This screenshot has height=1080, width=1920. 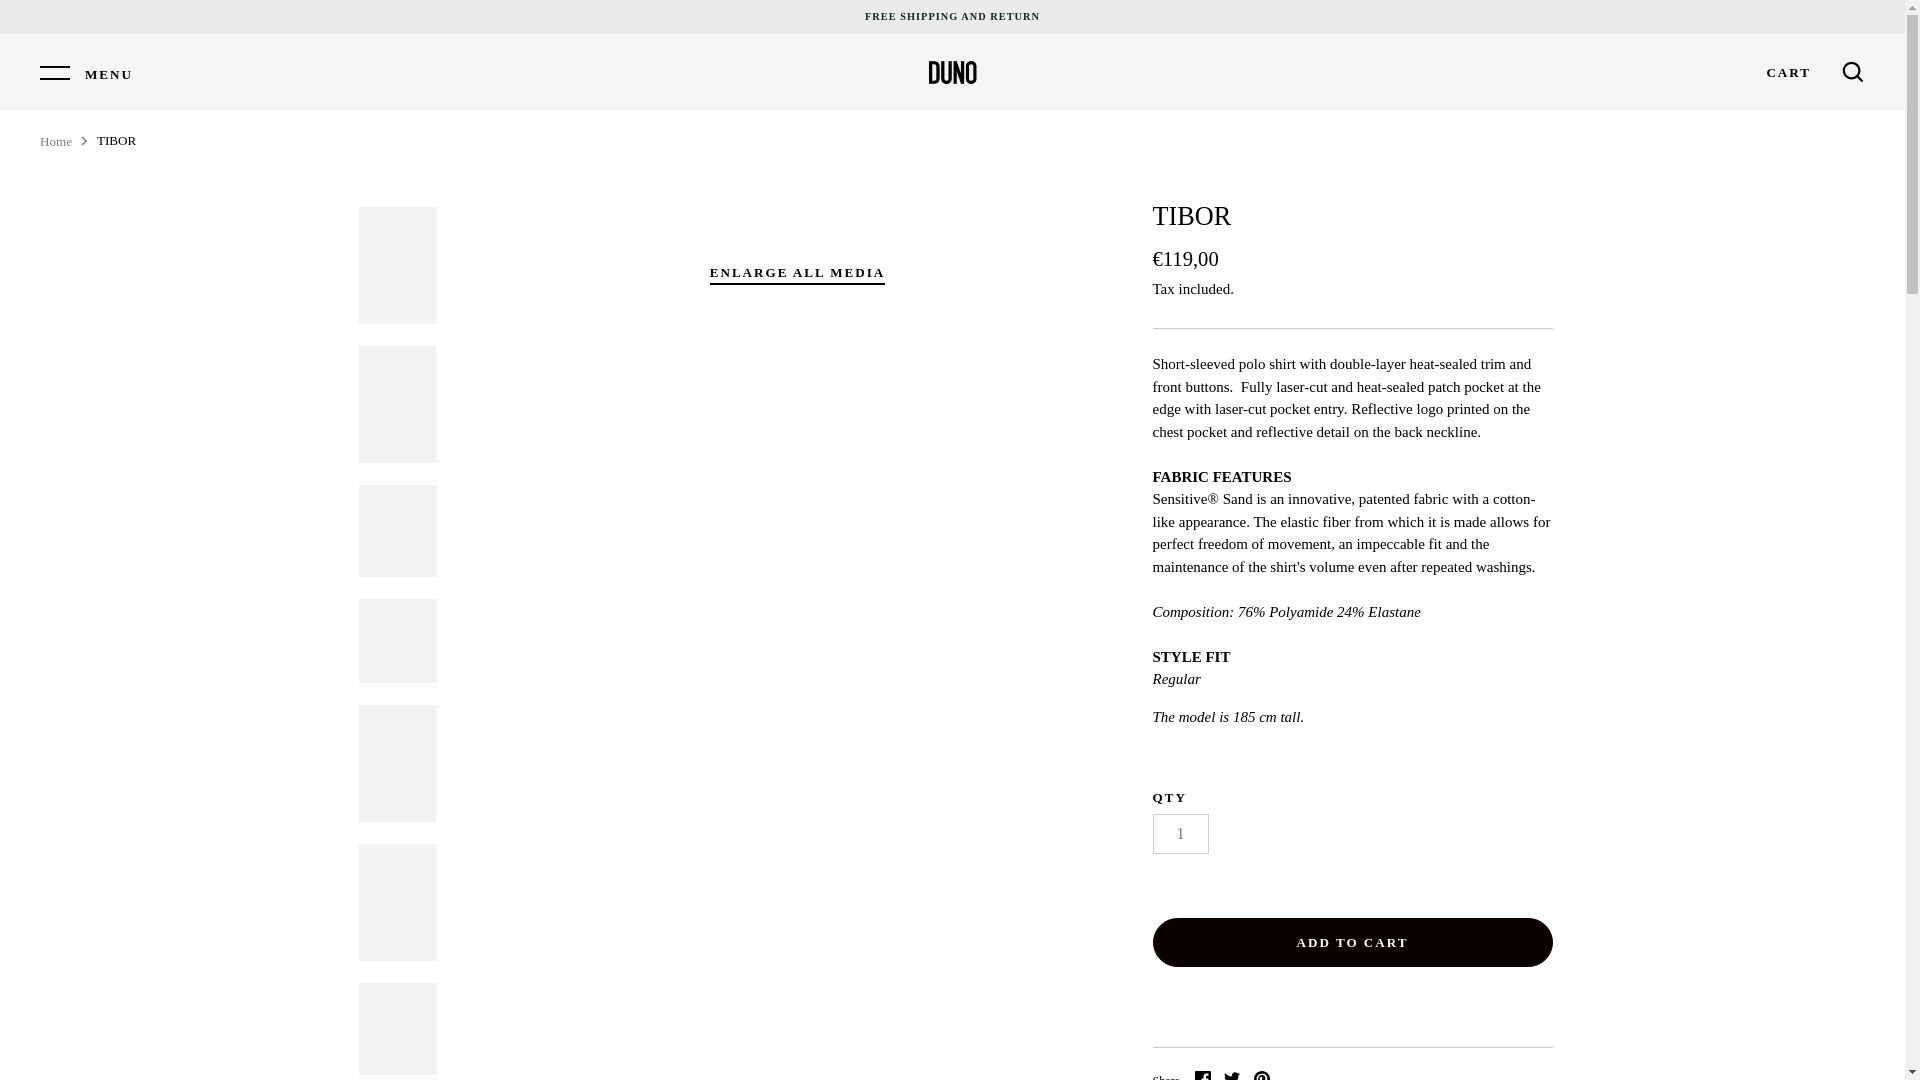 What do you see at coordinates (56, 141) in the screenshot?
I see `Home` at bounding box center [56, 141].